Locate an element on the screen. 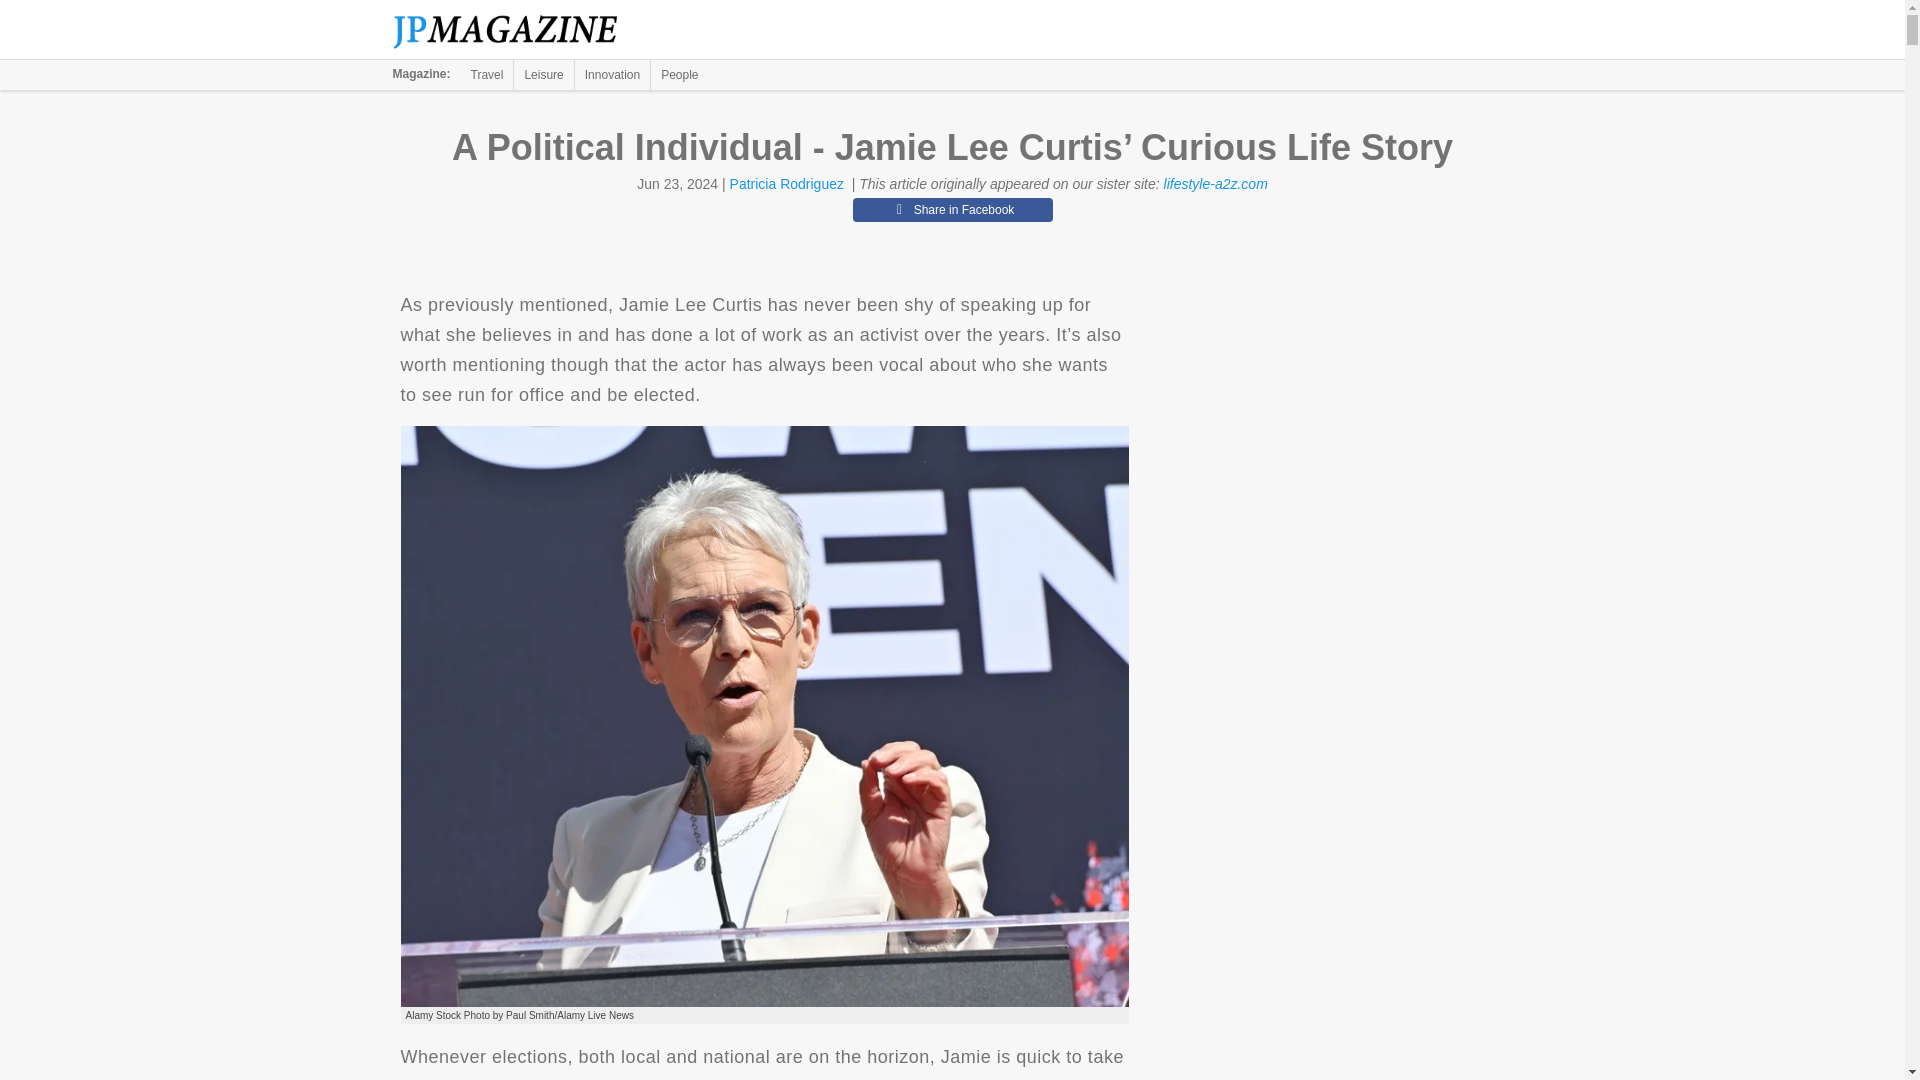  Leisure is located at coordinates (543, 74).